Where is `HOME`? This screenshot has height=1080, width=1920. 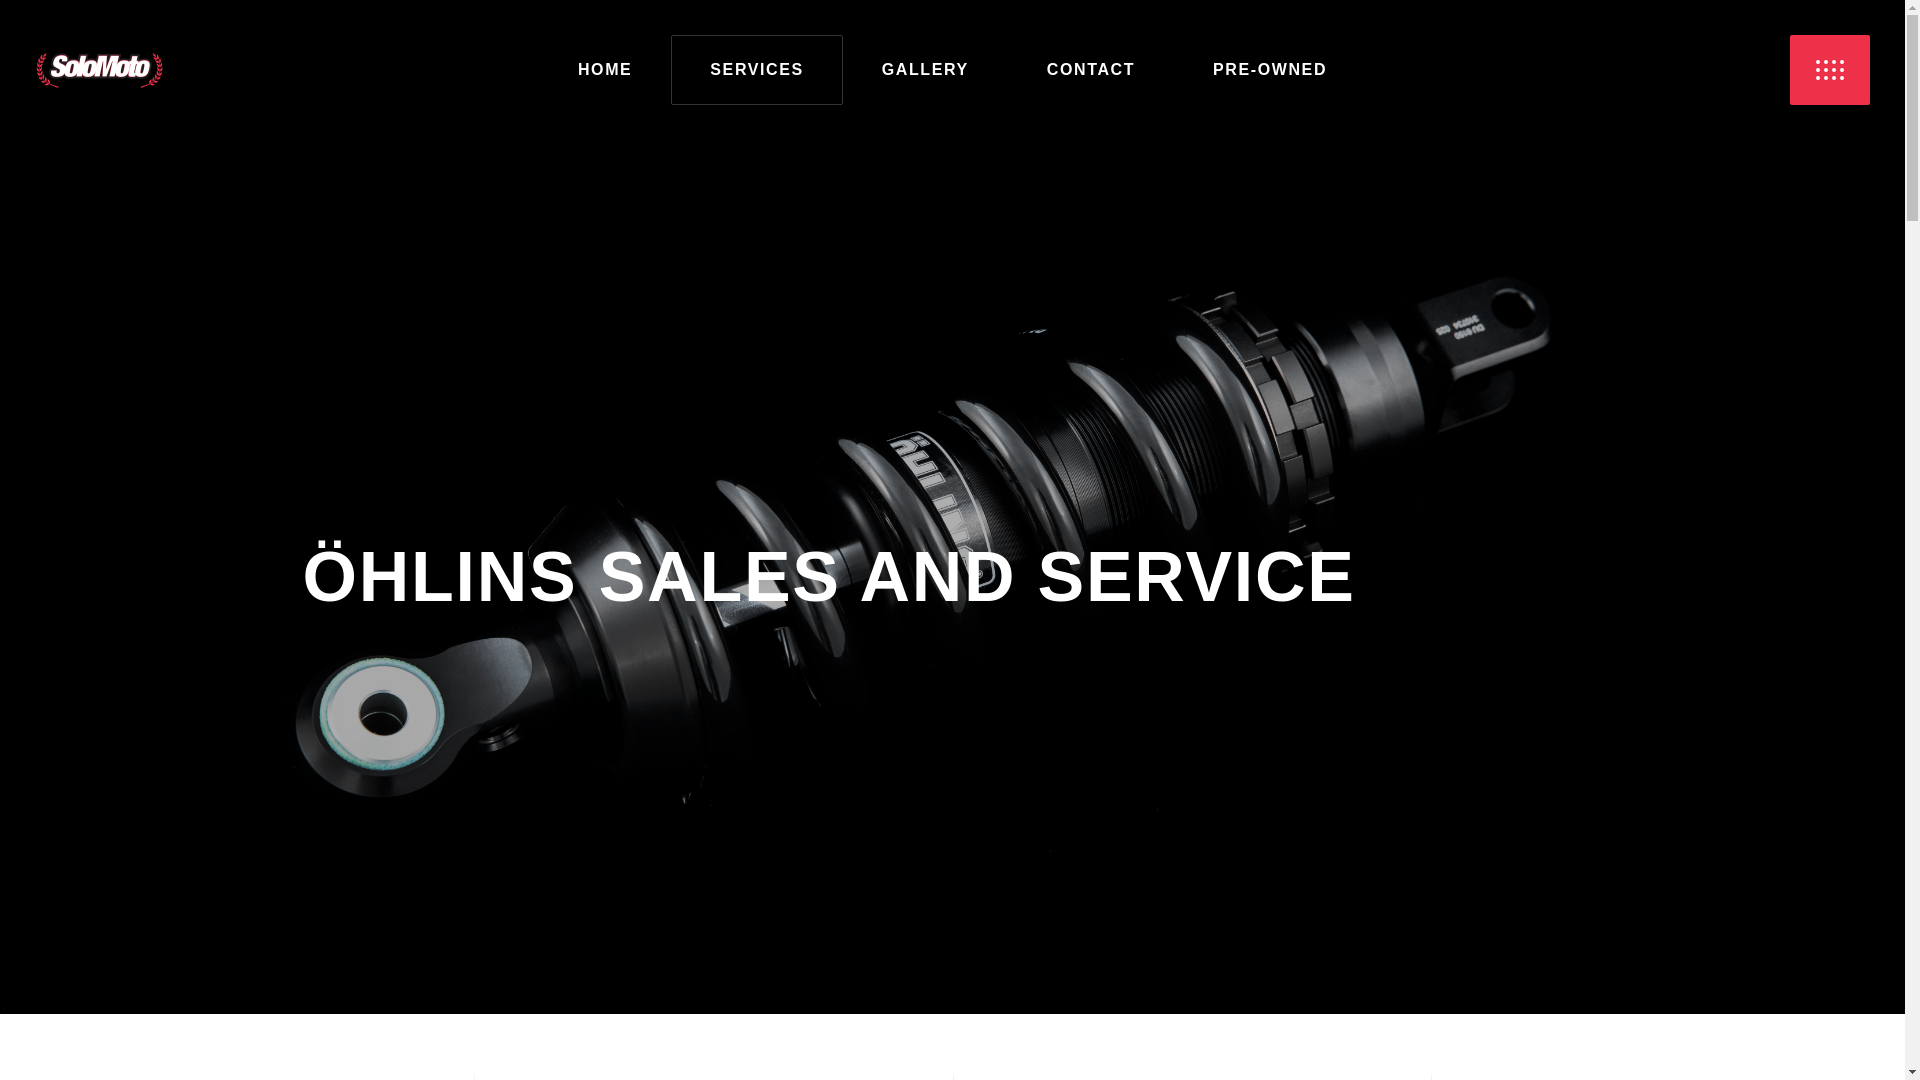 HOME is located at coordinates (604, 70).